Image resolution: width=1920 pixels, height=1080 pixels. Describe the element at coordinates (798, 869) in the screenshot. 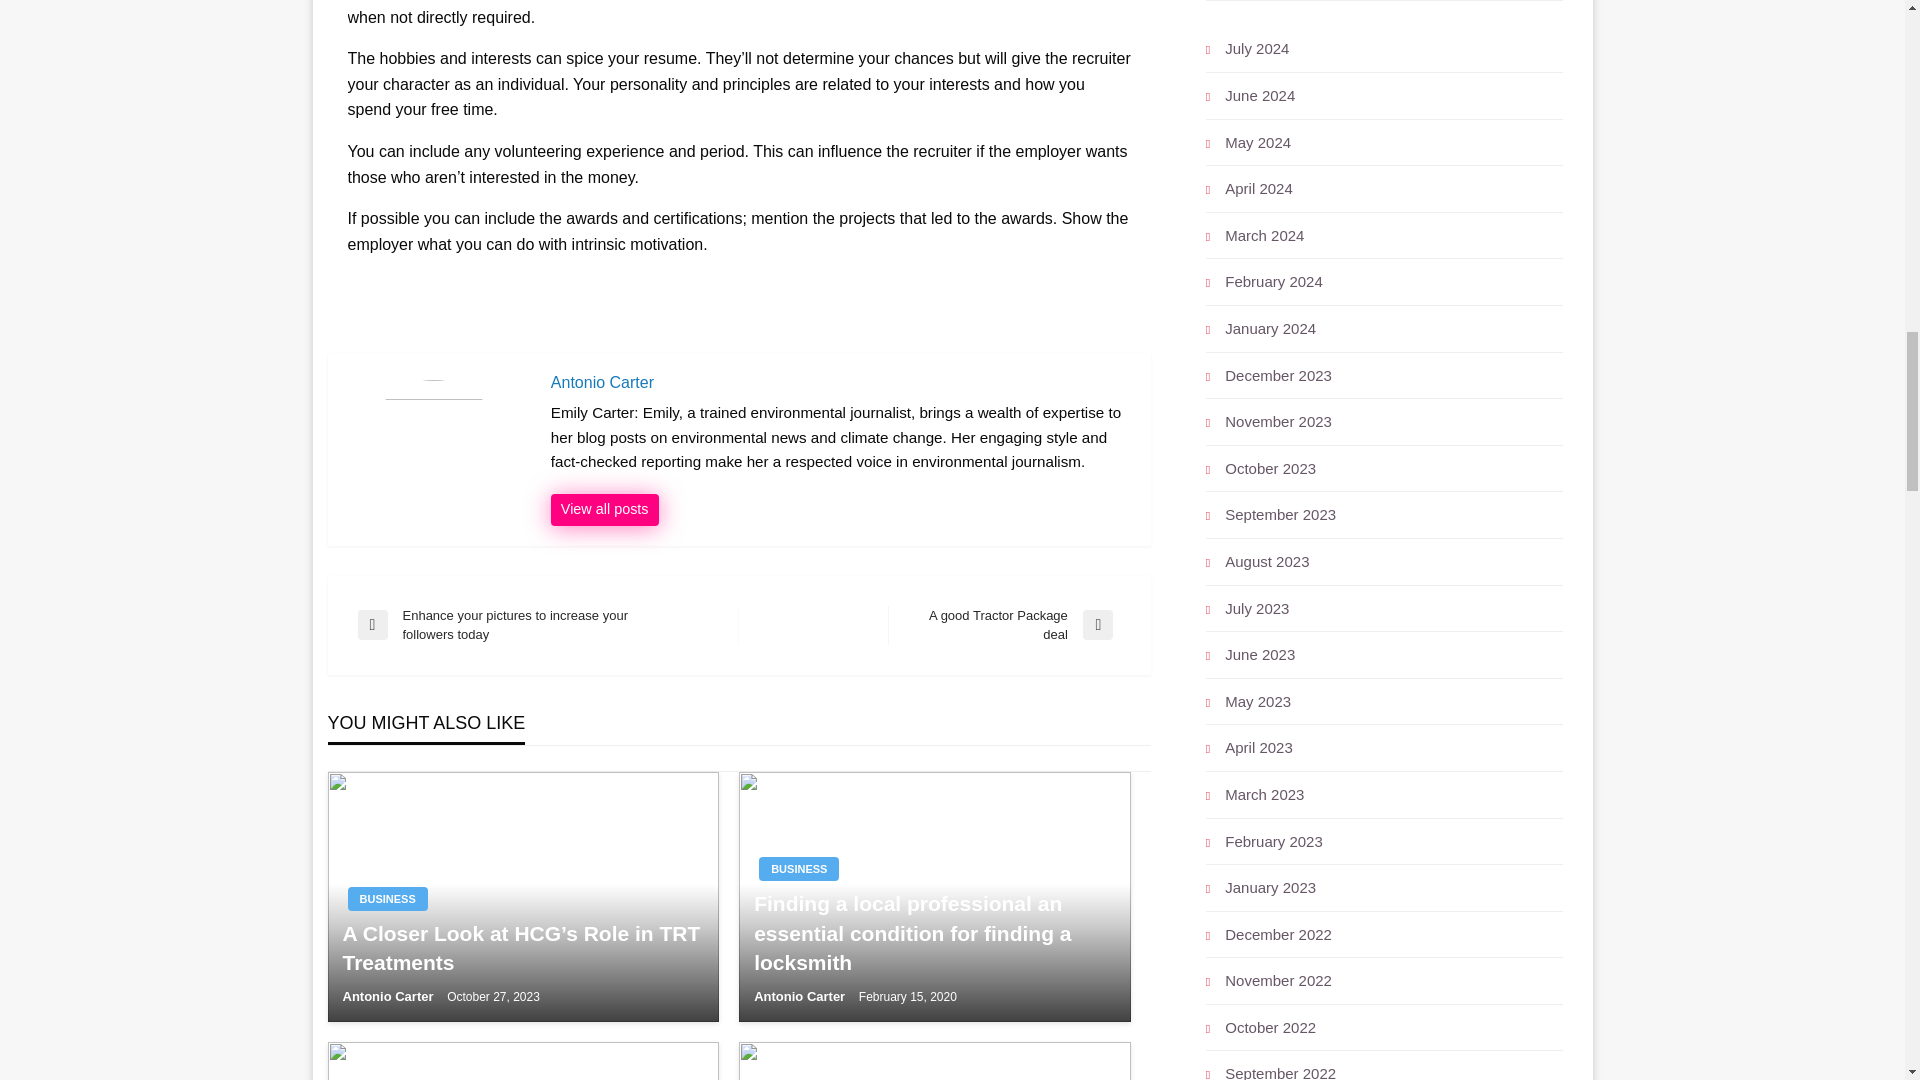

I see `BUSINESS` at that location.